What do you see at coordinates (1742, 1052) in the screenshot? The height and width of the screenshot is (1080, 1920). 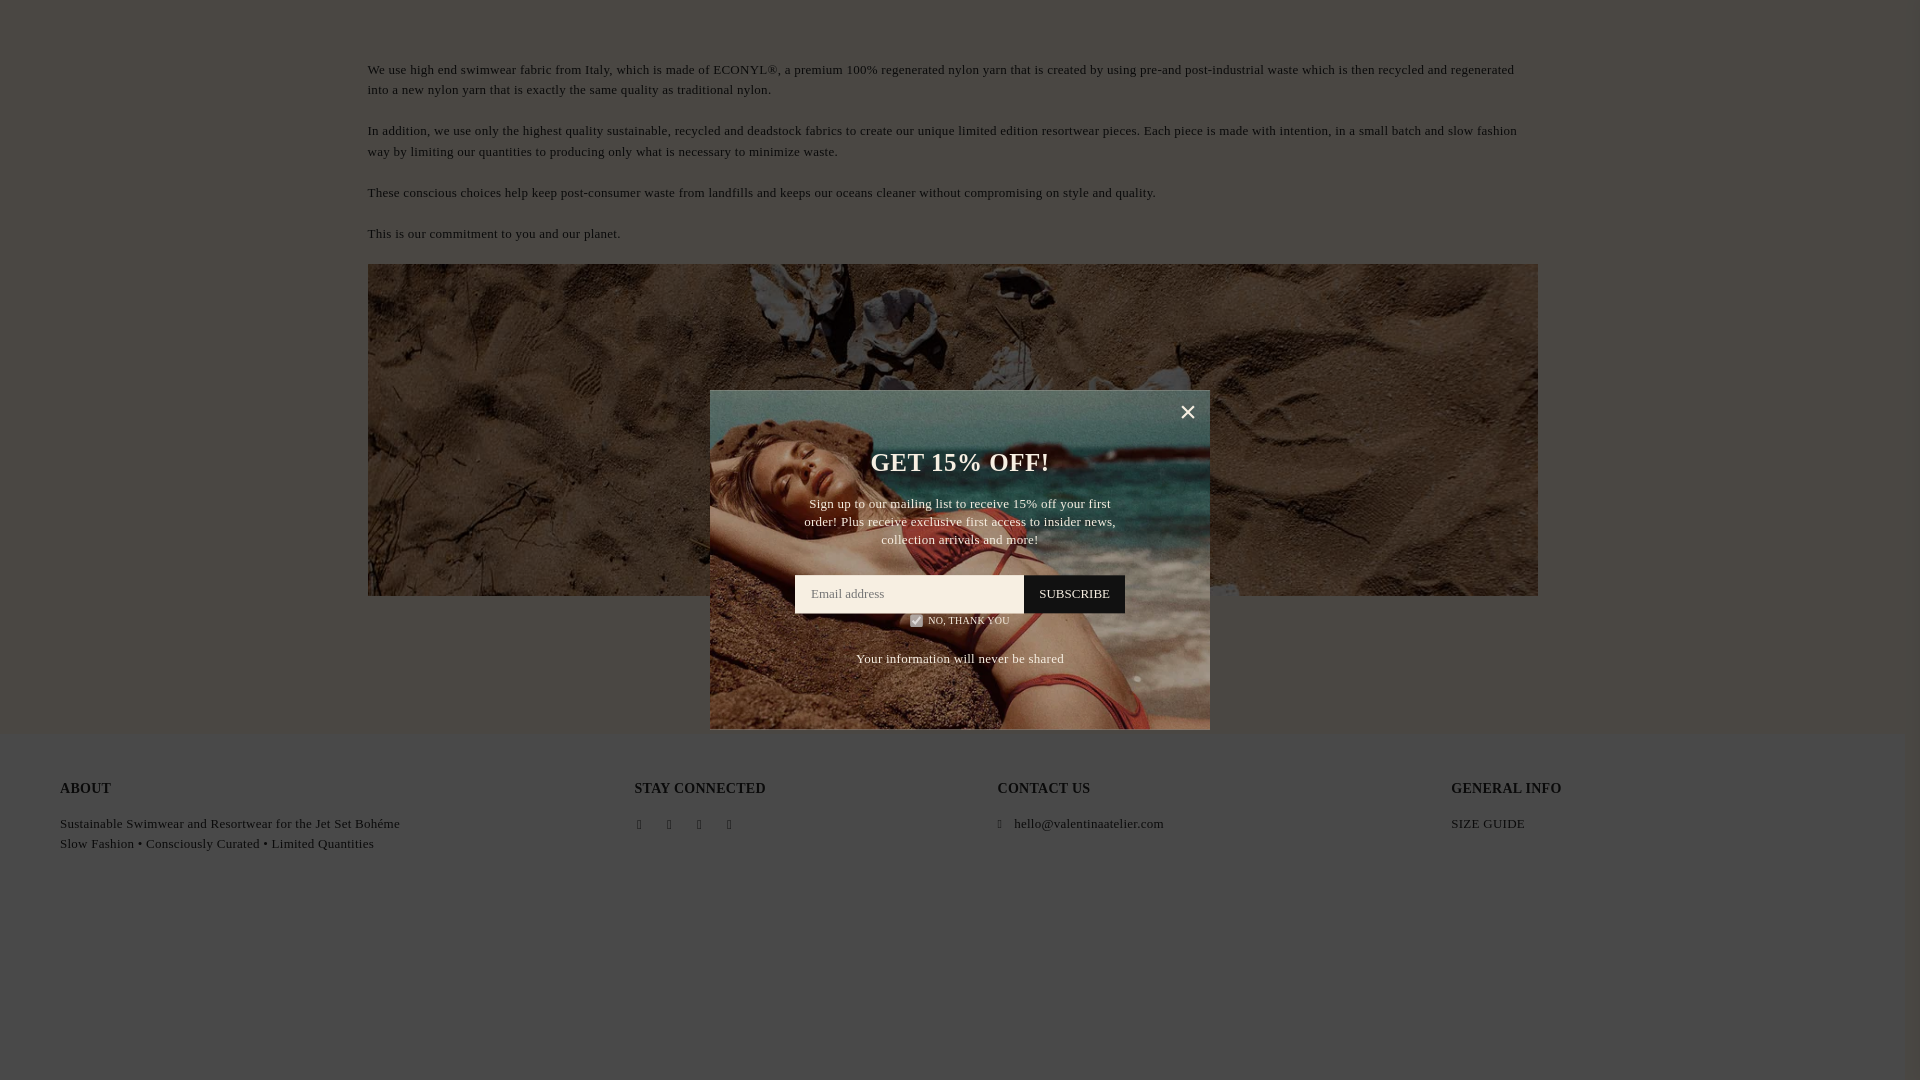 I see `Shop Pay` at bounding box center [1742, 1052].